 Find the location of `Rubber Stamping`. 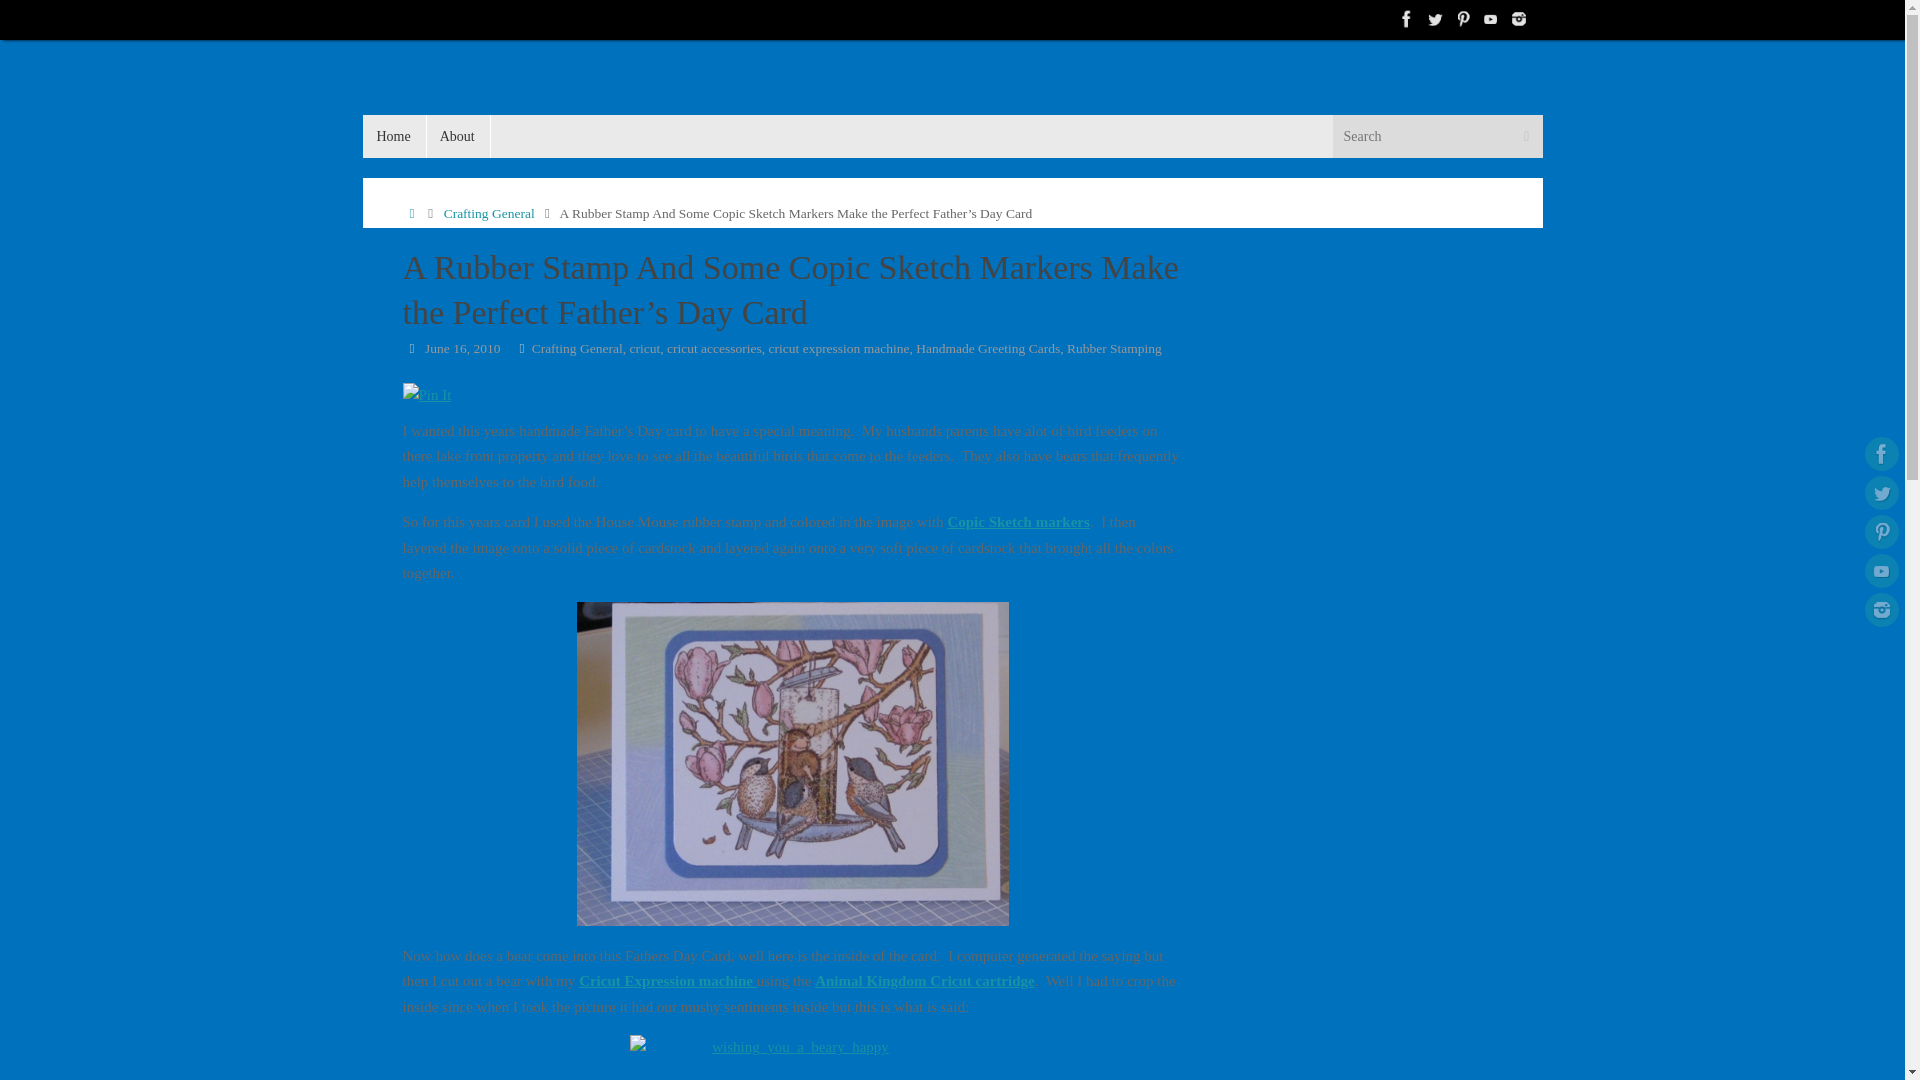

Rubber Stamping is located at coordinates (1114, 348).